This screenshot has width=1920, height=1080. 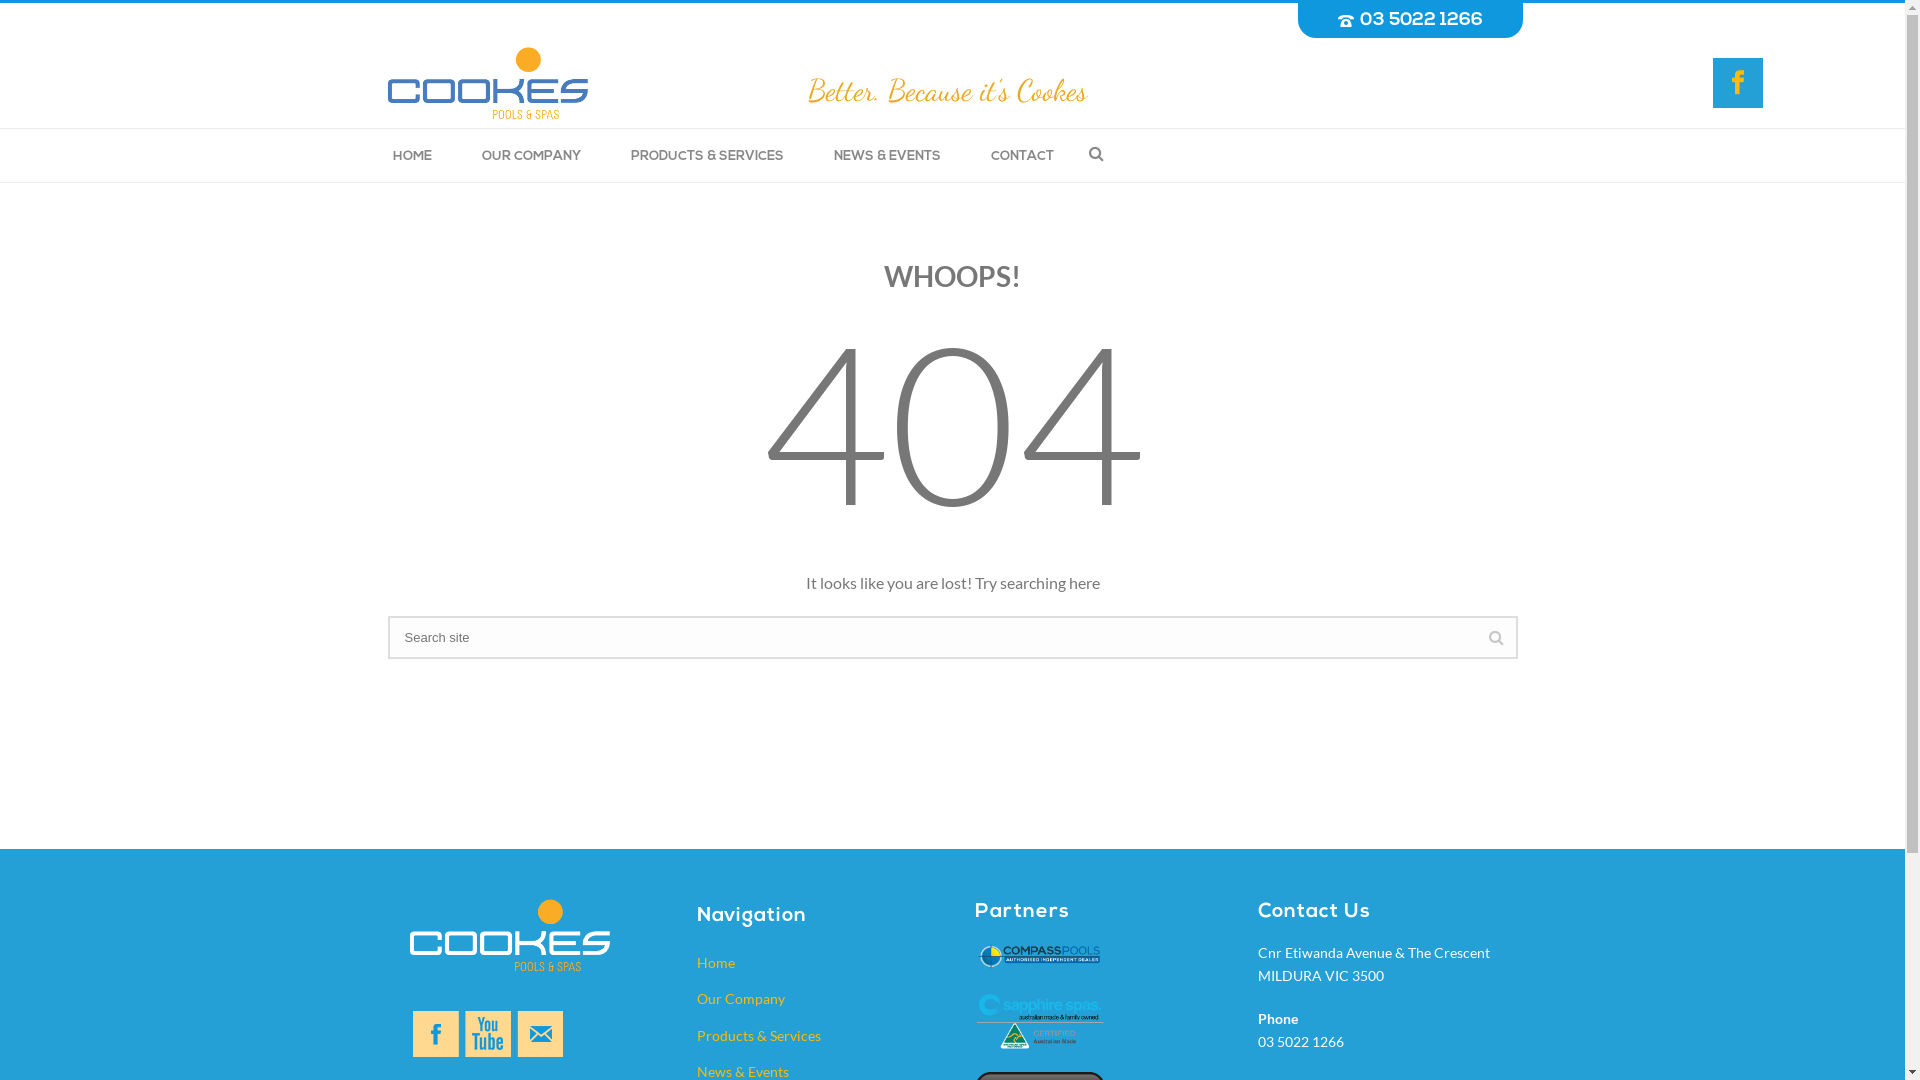 I want to click on Email, so click(x=540, y=1034).